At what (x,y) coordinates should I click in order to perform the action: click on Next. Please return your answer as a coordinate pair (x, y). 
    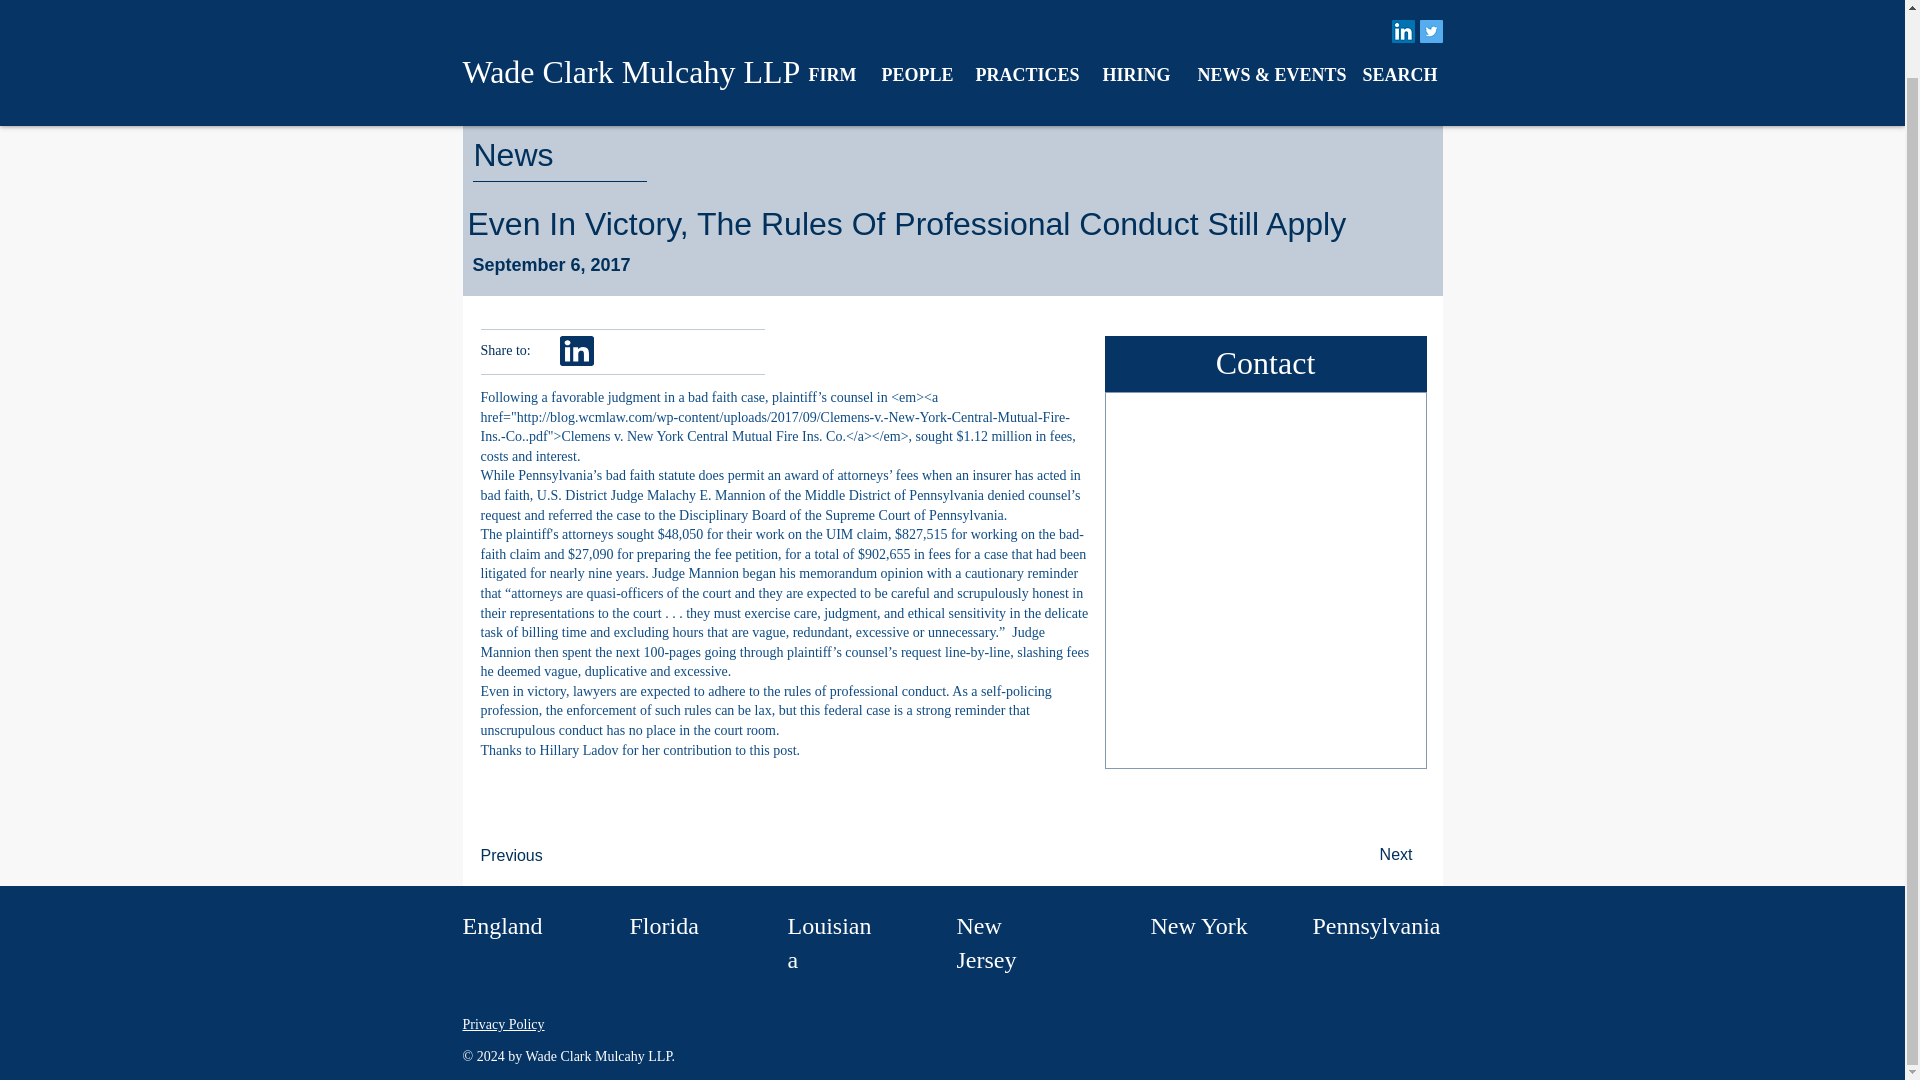
    Looking at the image, I should click on (1361, 854).